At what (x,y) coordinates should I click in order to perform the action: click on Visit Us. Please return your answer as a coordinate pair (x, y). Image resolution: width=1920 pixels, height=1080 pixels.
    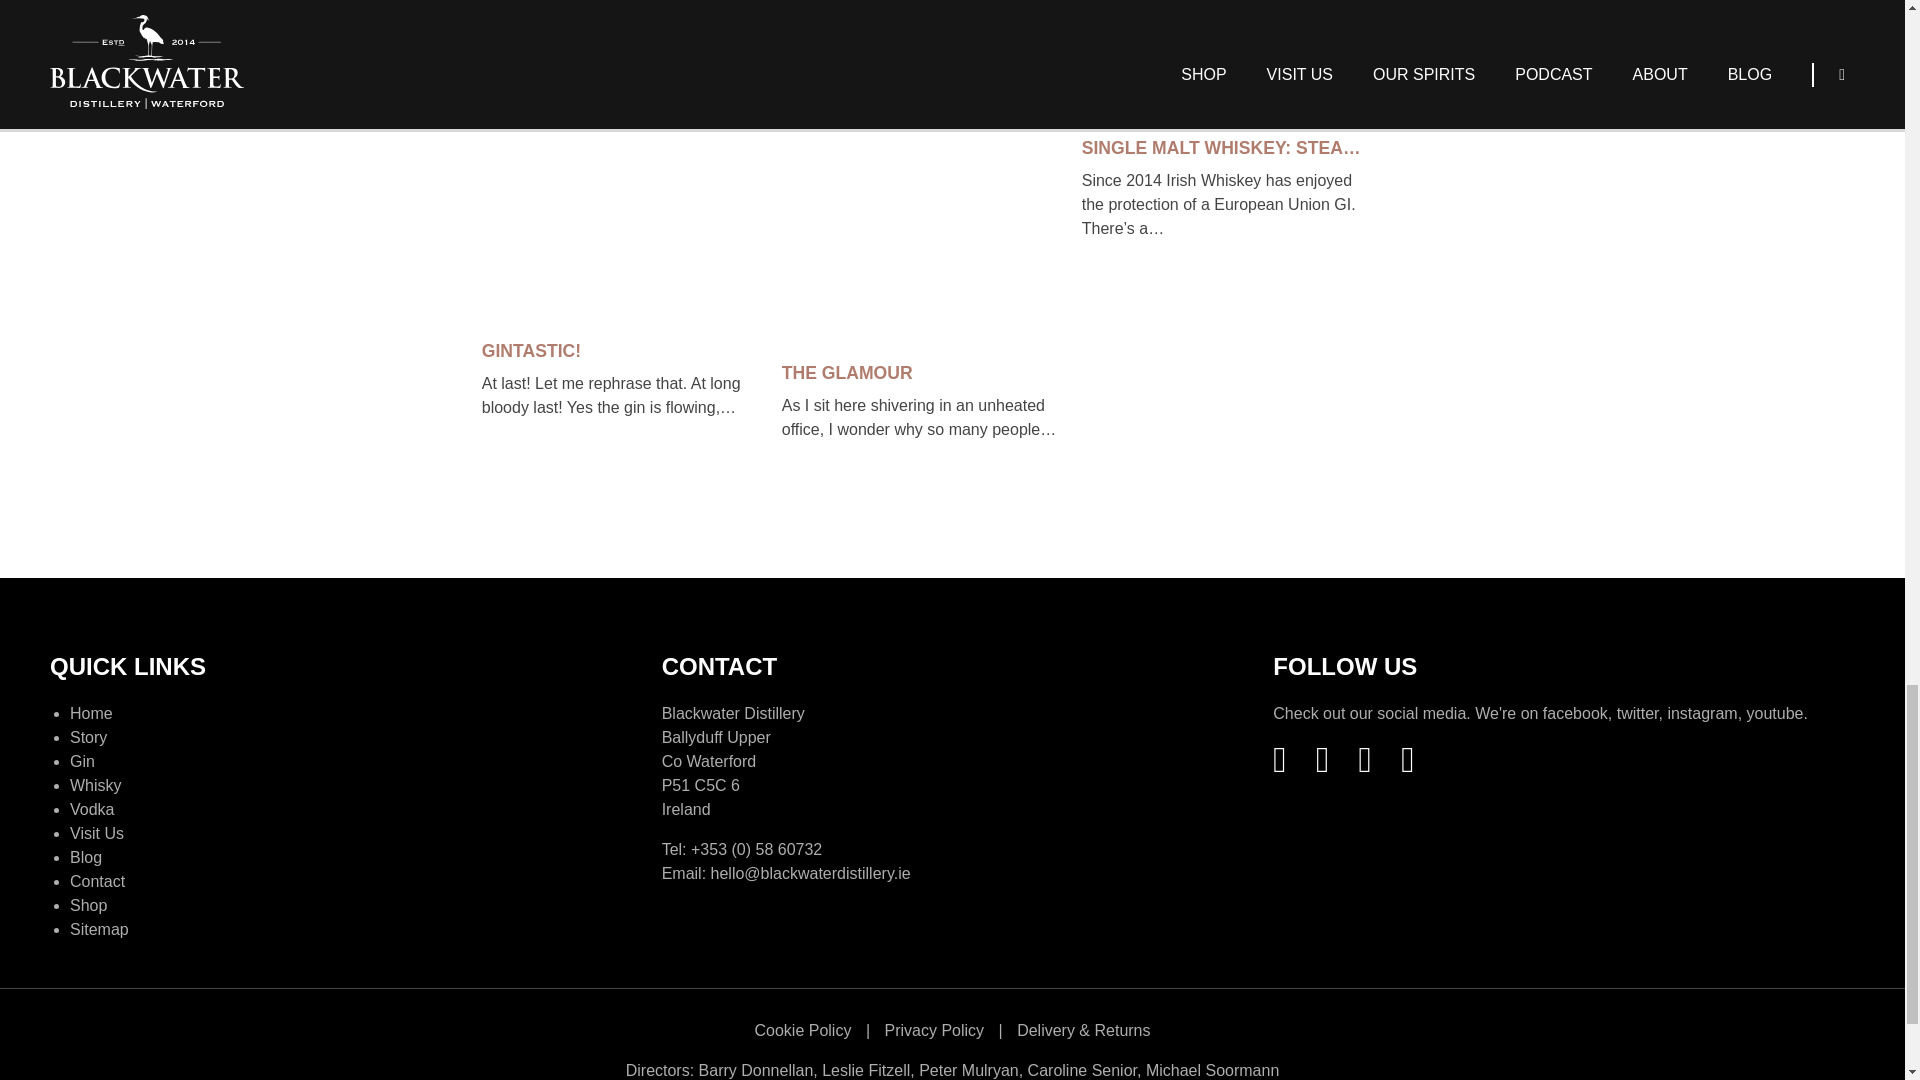
    Looking at the image, I should click on (96, 832).